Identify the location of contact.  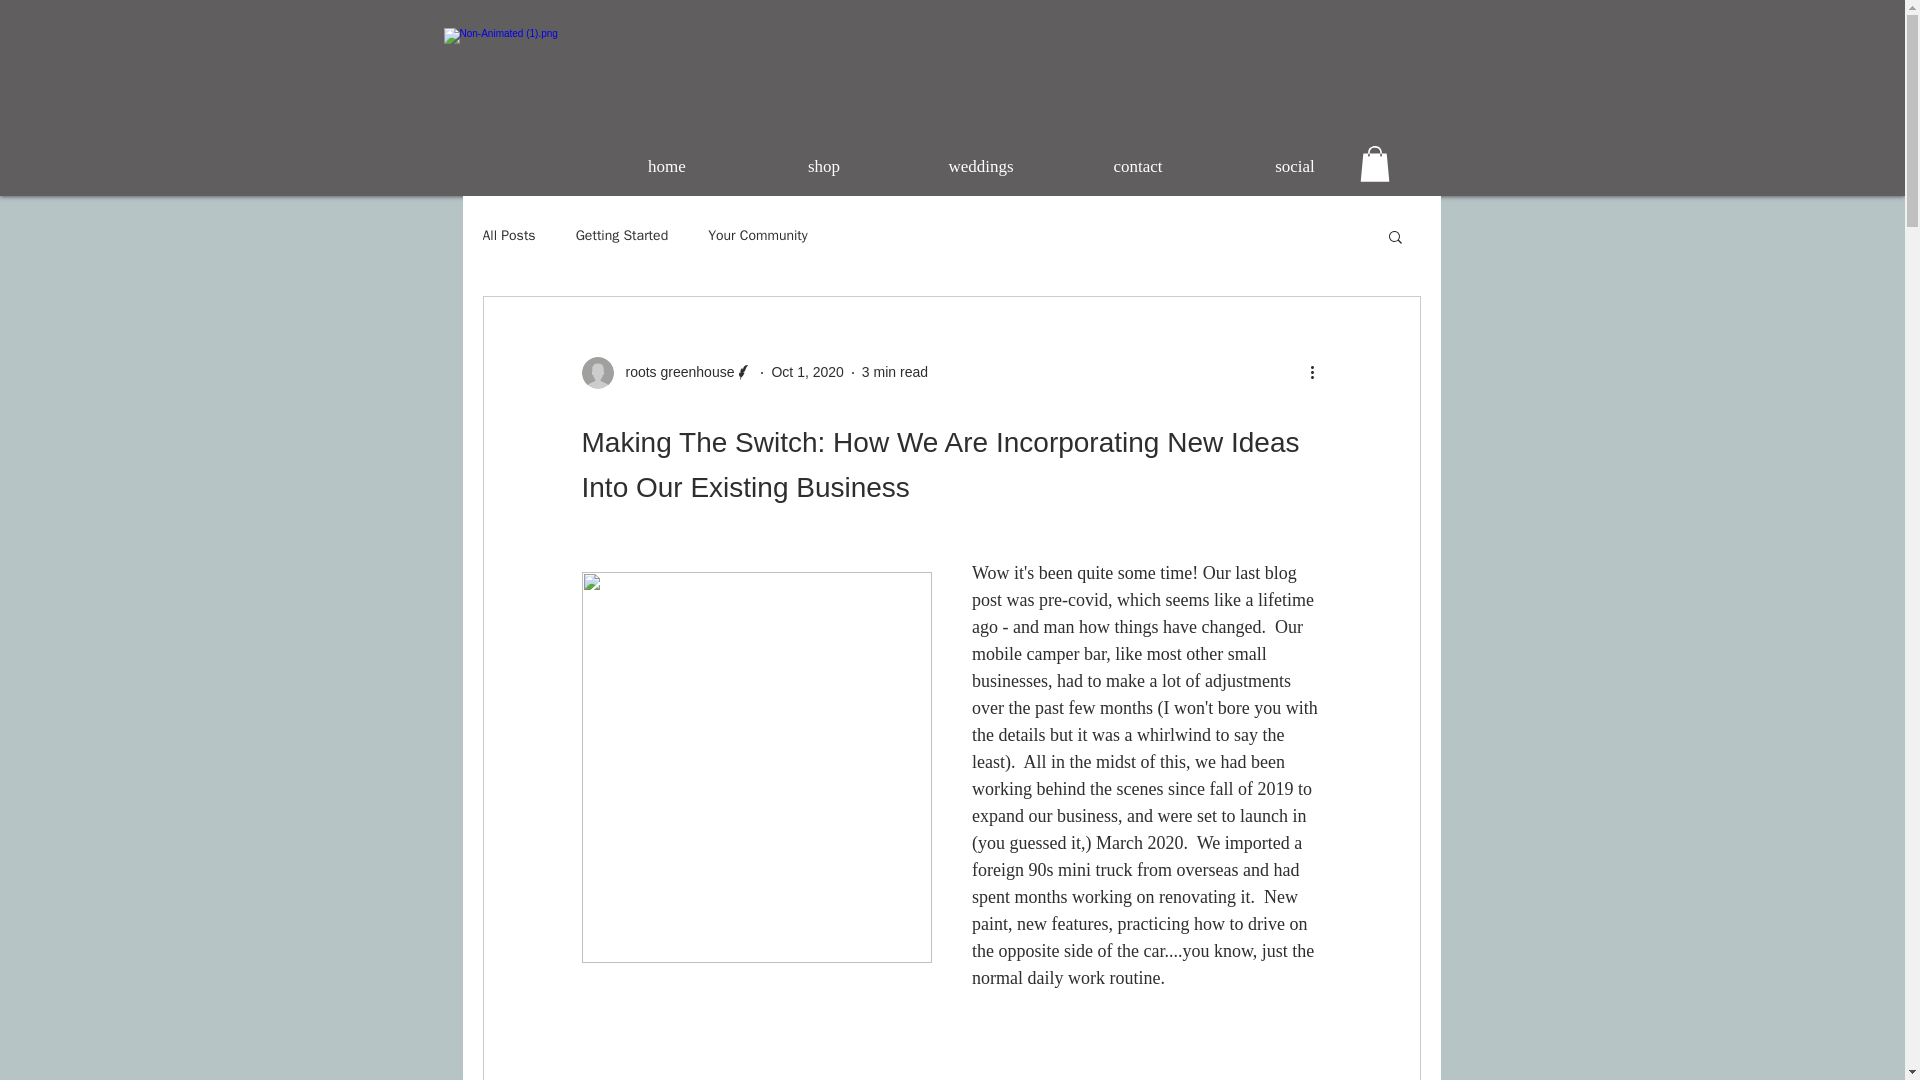
(1138, 157).